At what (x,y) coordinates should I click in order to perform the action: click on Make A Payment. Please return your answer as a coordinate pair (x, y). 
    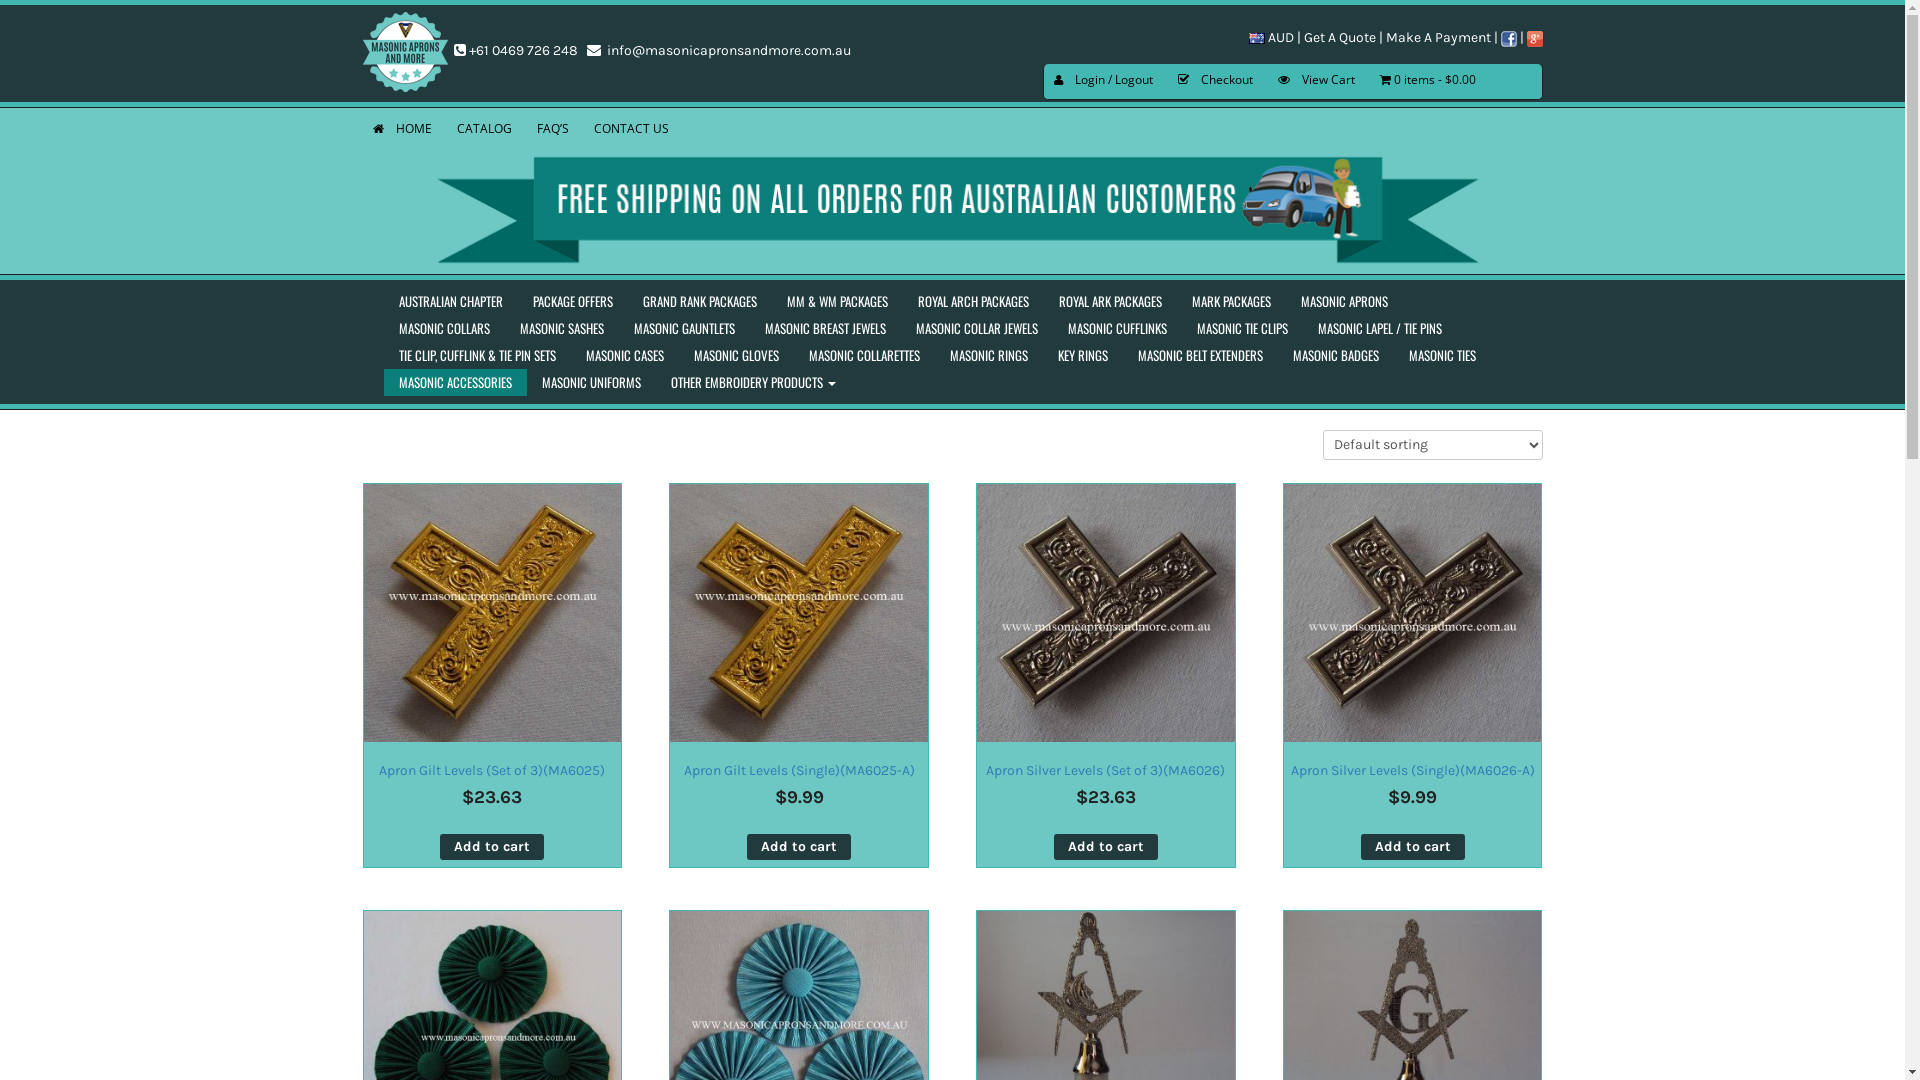
    Looking at the image, I should click on (1438, 34).